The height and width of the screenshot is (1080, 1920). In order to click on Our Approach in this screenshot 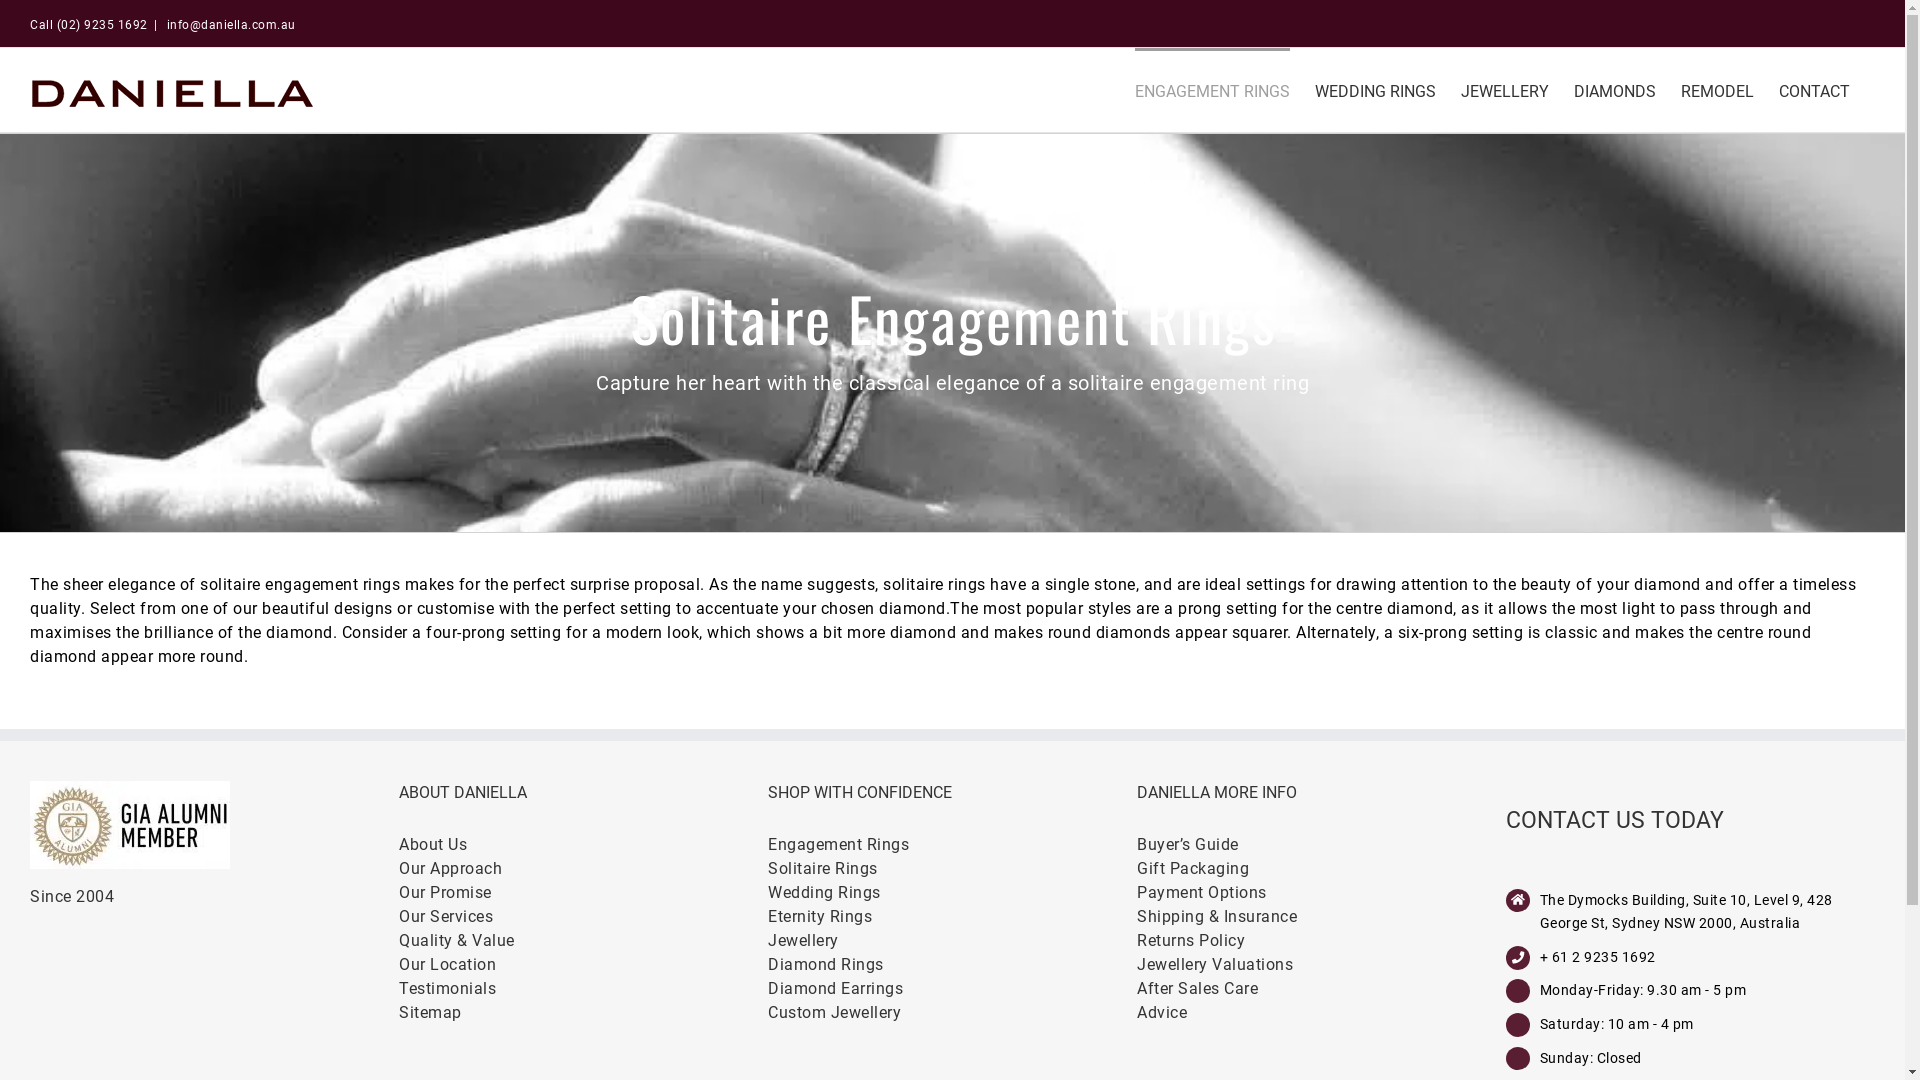, I will do `click(584, 869)`.